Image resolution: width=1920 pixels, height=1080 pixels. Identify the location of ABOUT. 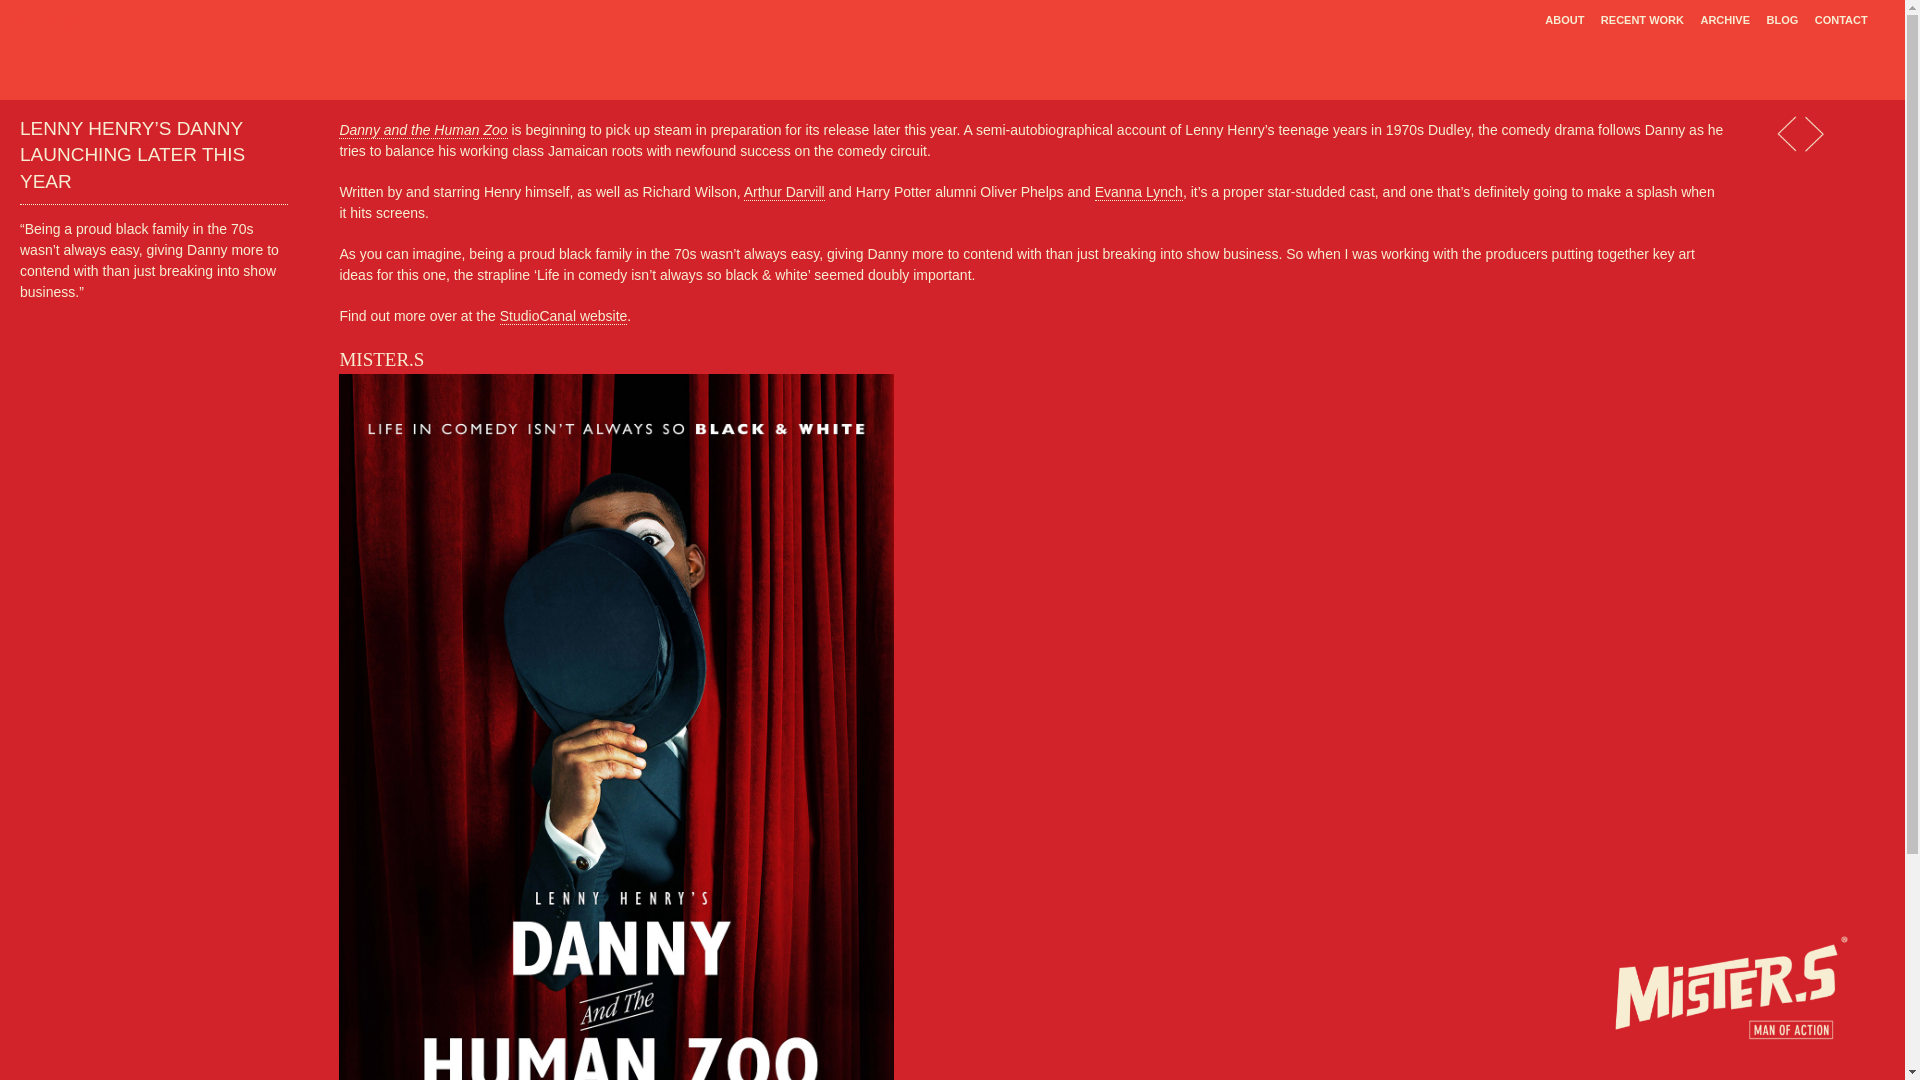
(1565, 20).